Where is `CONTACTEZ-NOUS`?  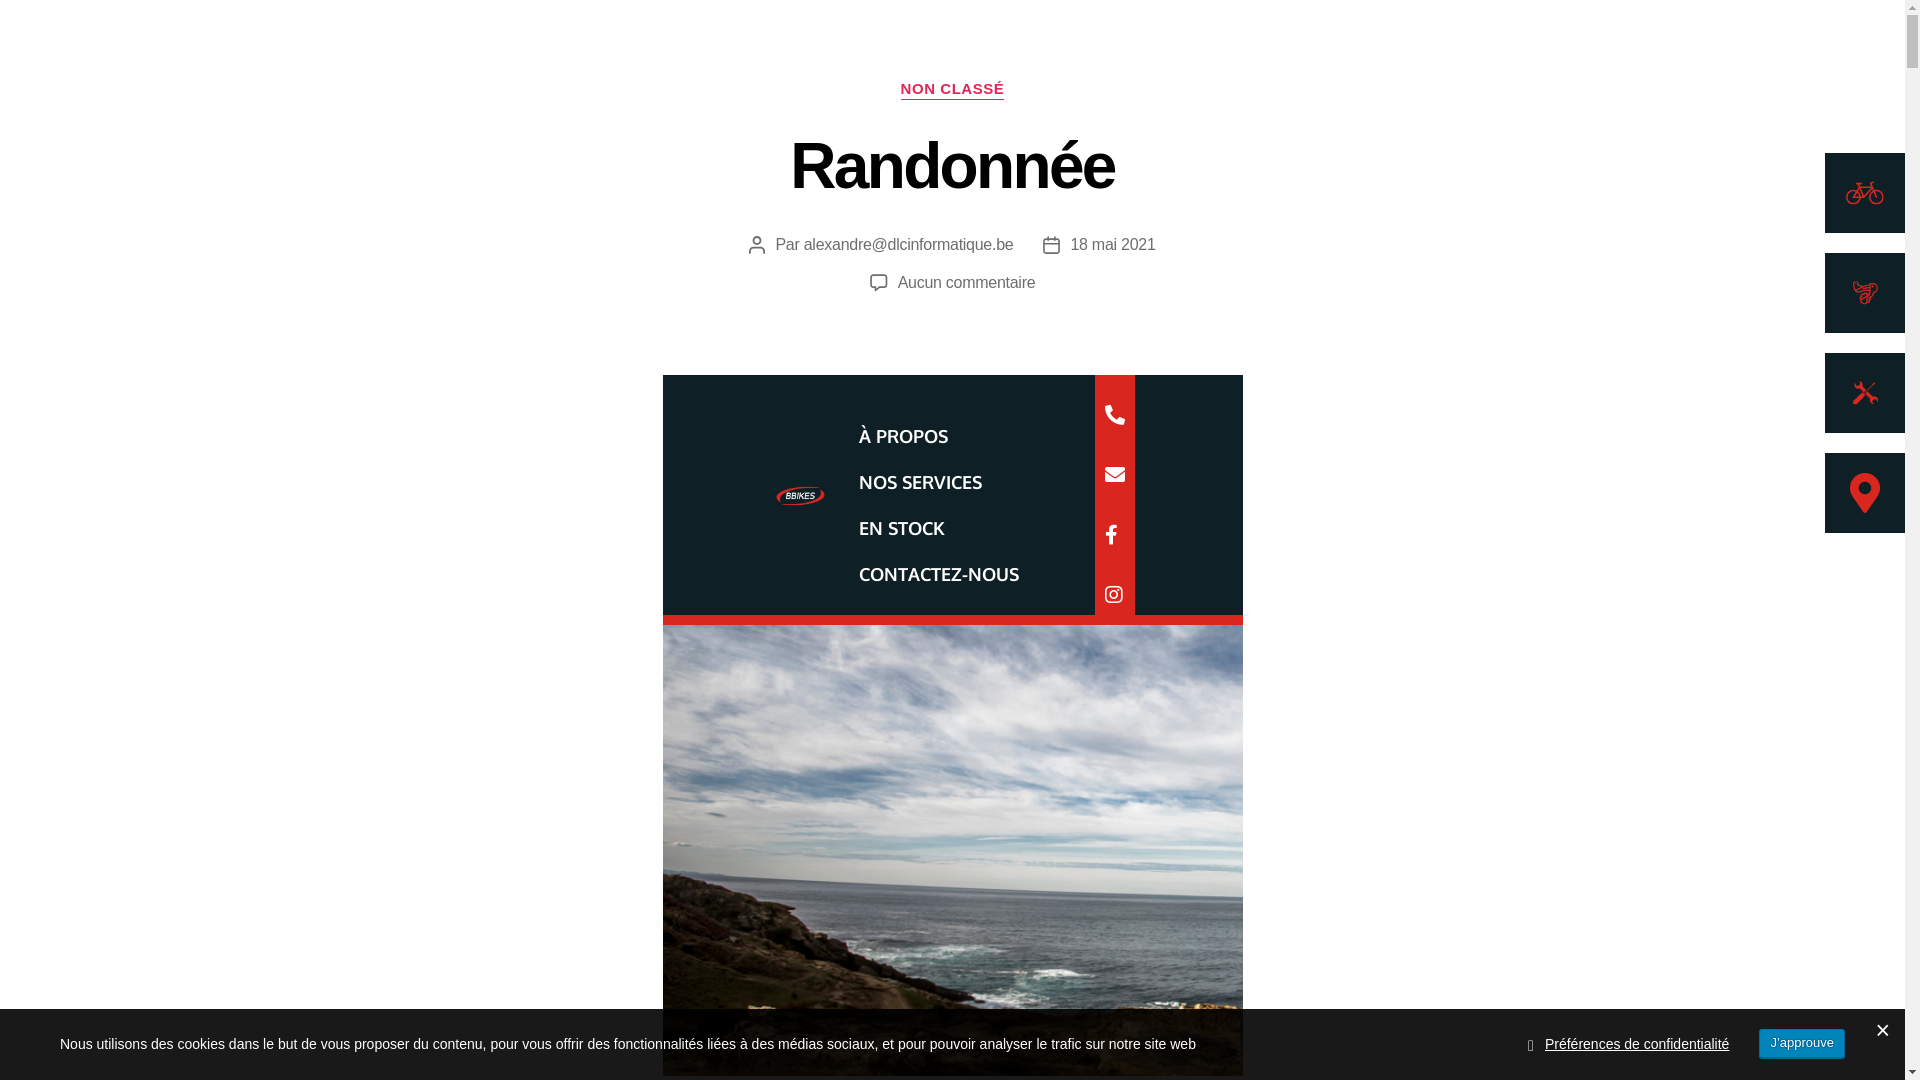
CONTACTEZ-NOUS is located at coordinates (938, 574).